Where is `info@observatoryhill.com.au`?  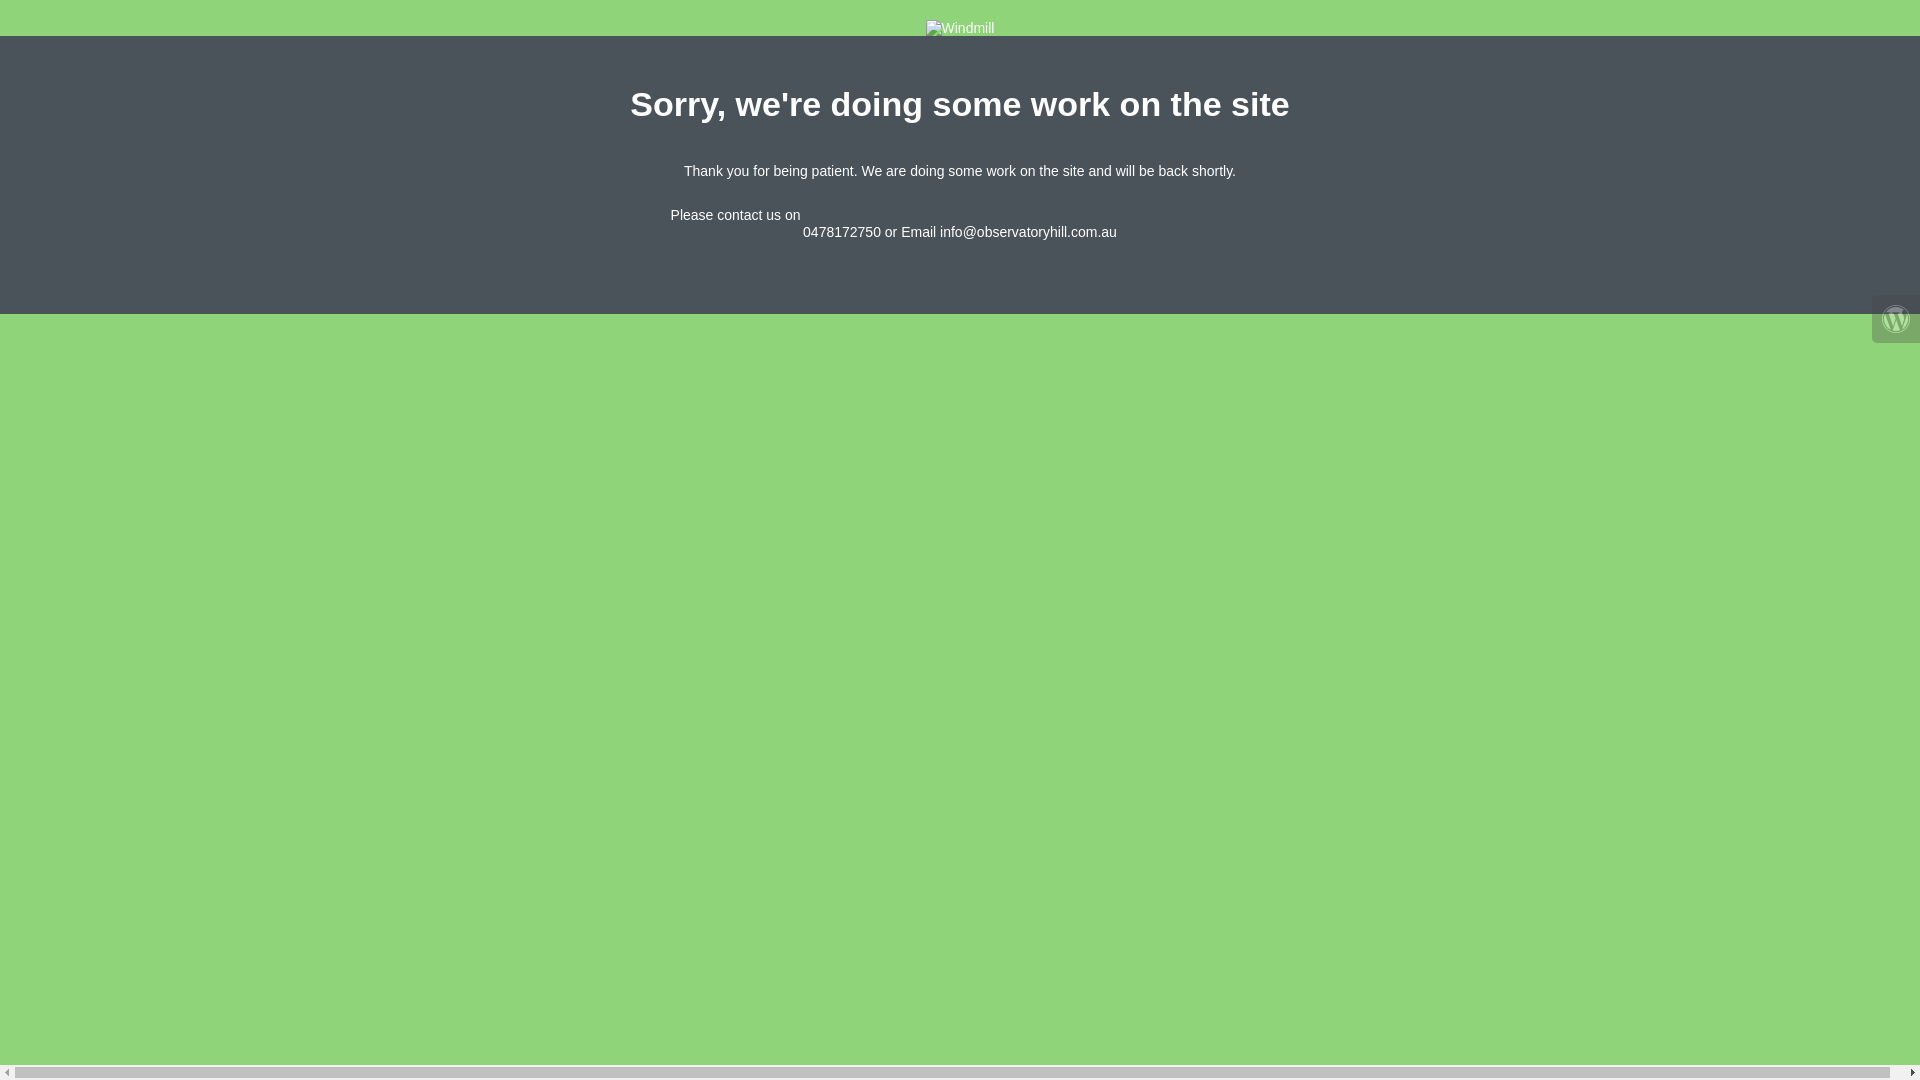
info@observatoryhill.com.au is located at coordinates (1028, 232).